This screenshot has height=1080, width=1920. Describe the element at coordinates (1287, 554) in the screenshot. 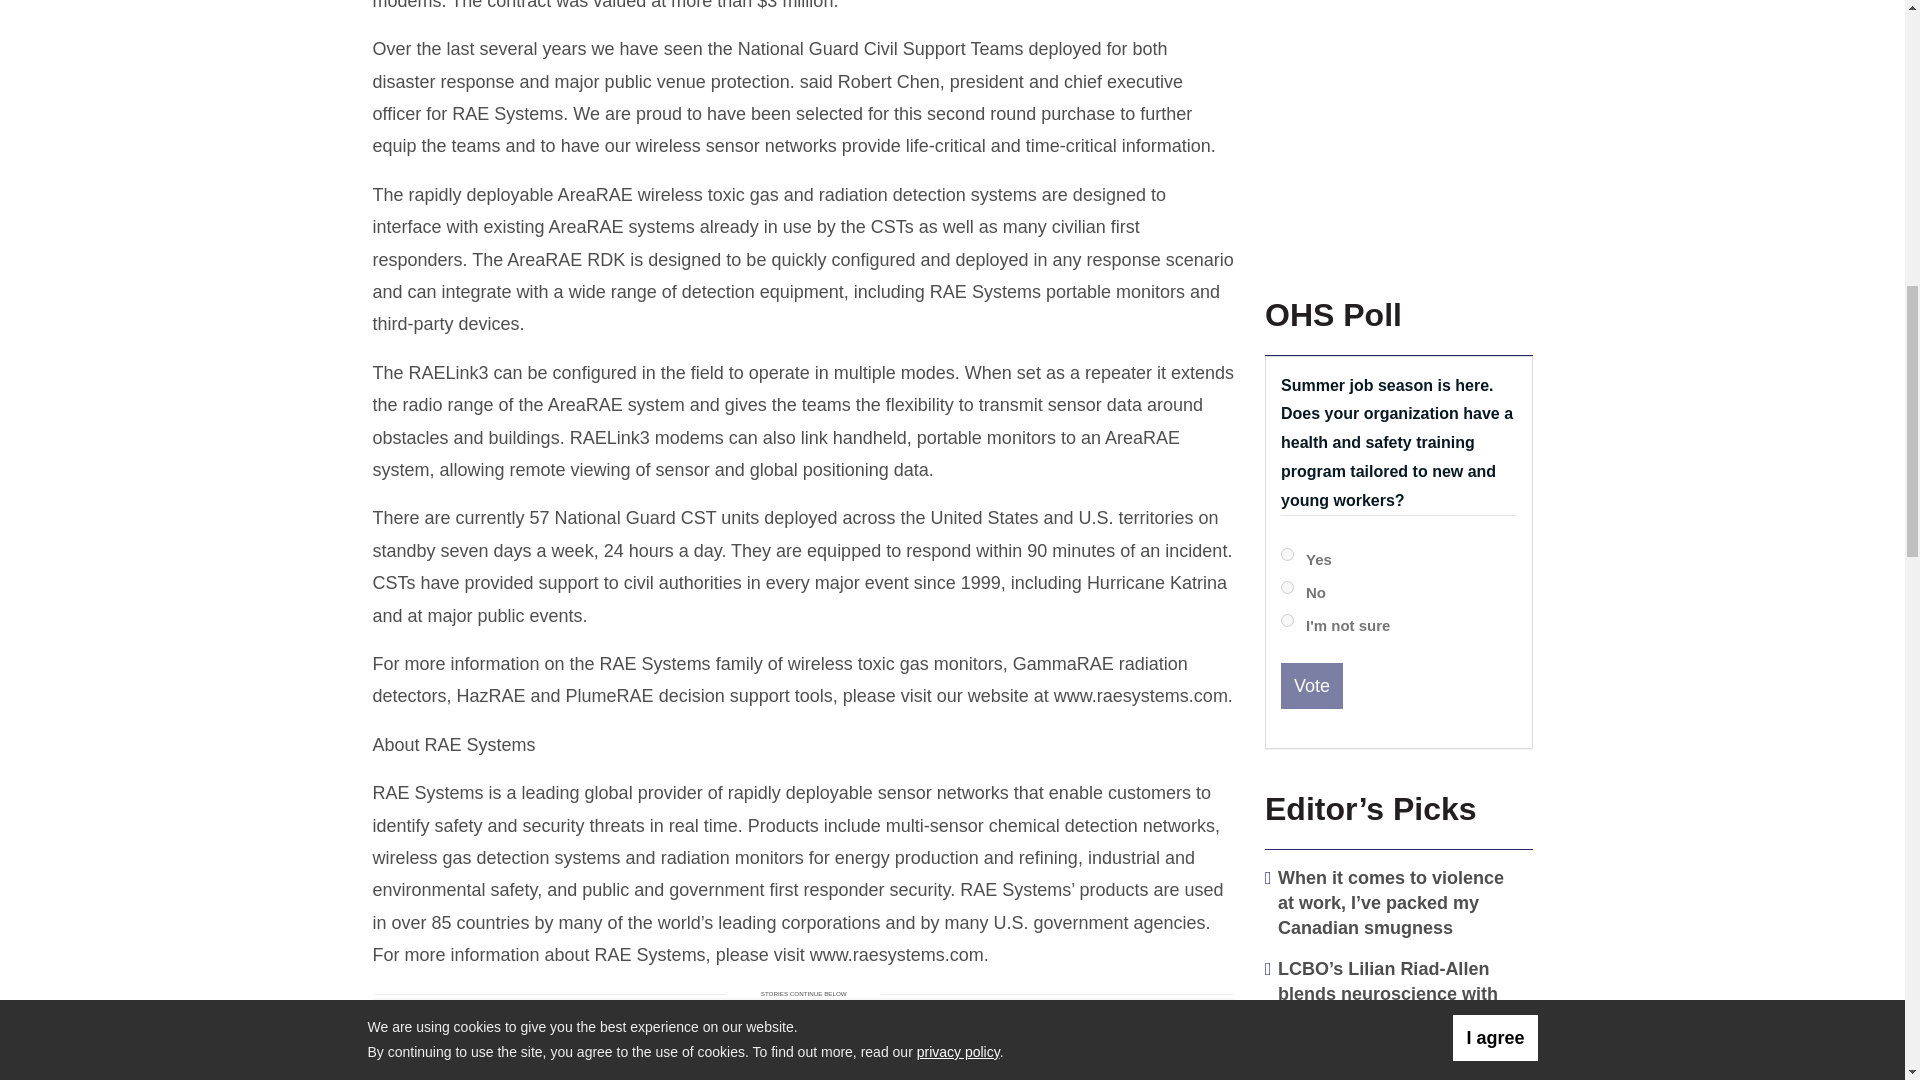

I see `gpoll135233128` at that location.